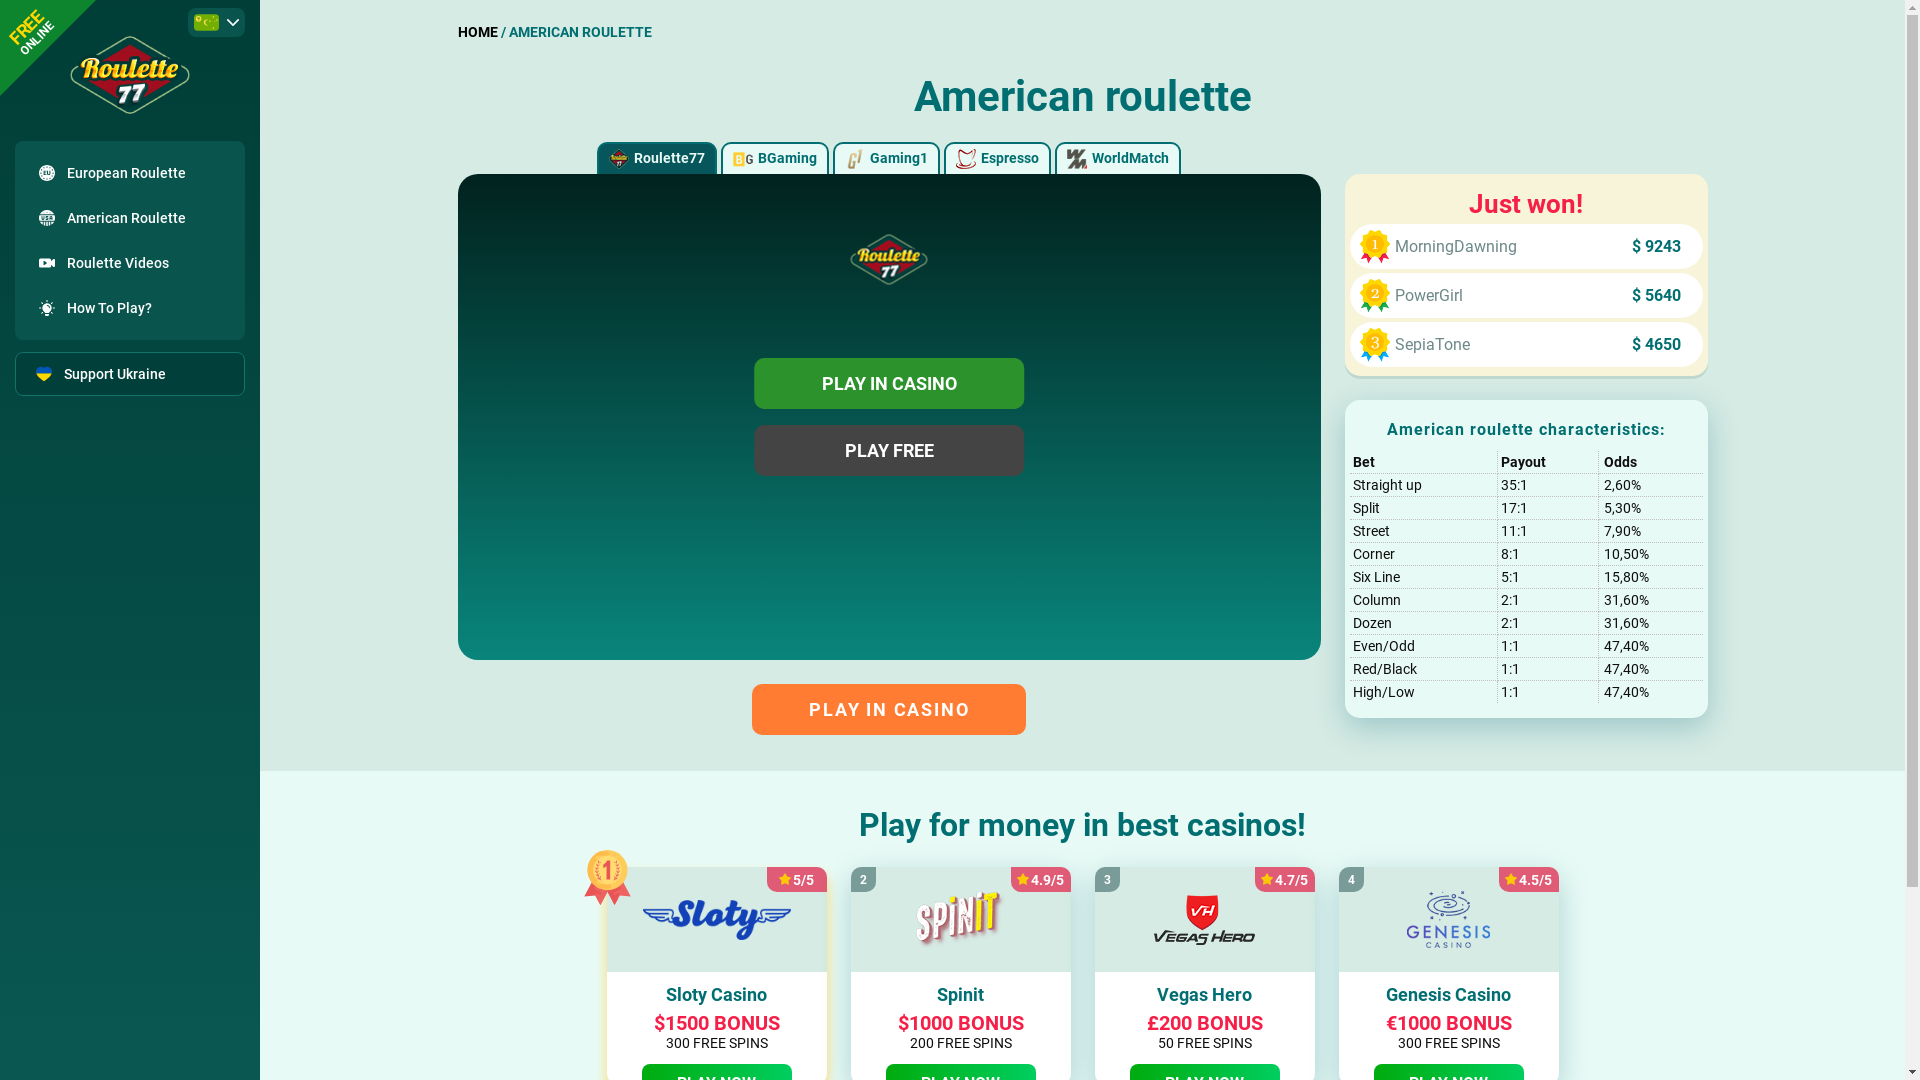  I want to click on Roulette77, so click(657, 158).